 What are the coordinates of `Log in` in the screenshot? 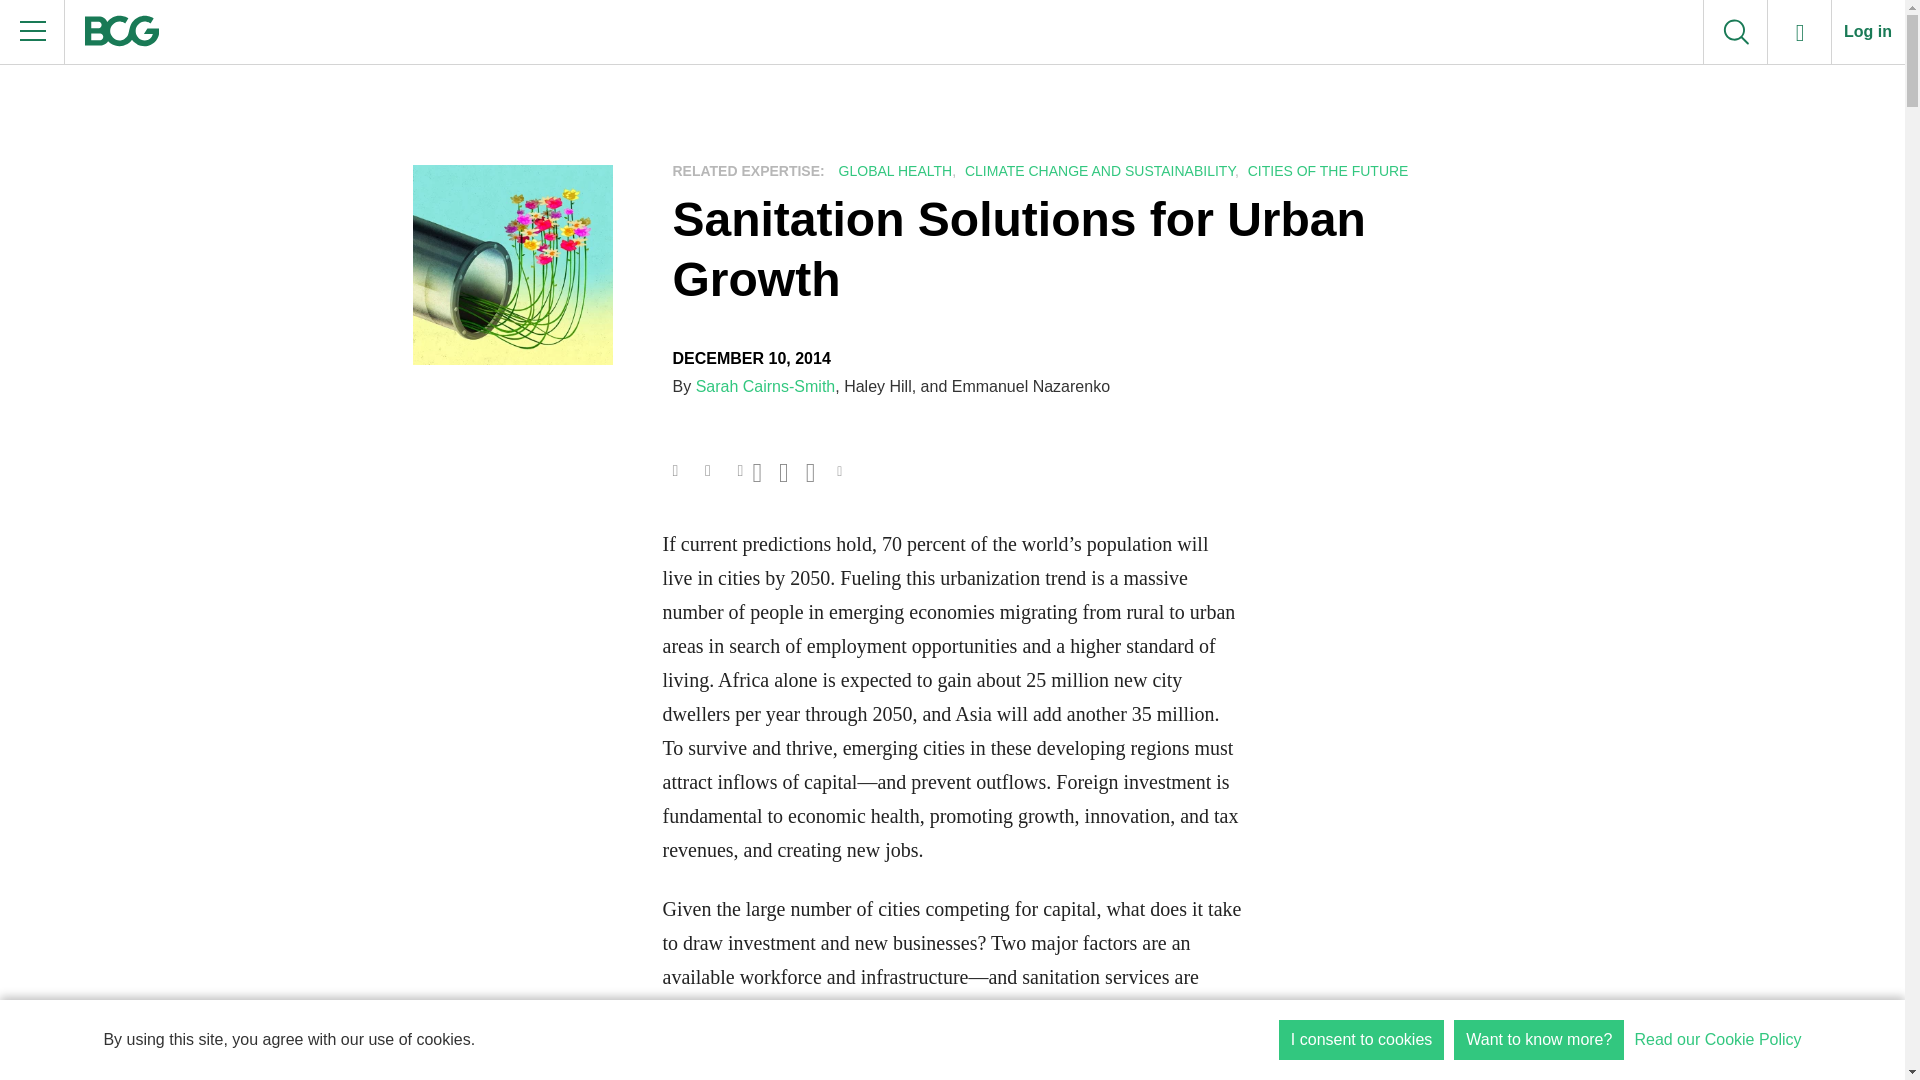 It's located at (1868, 32).